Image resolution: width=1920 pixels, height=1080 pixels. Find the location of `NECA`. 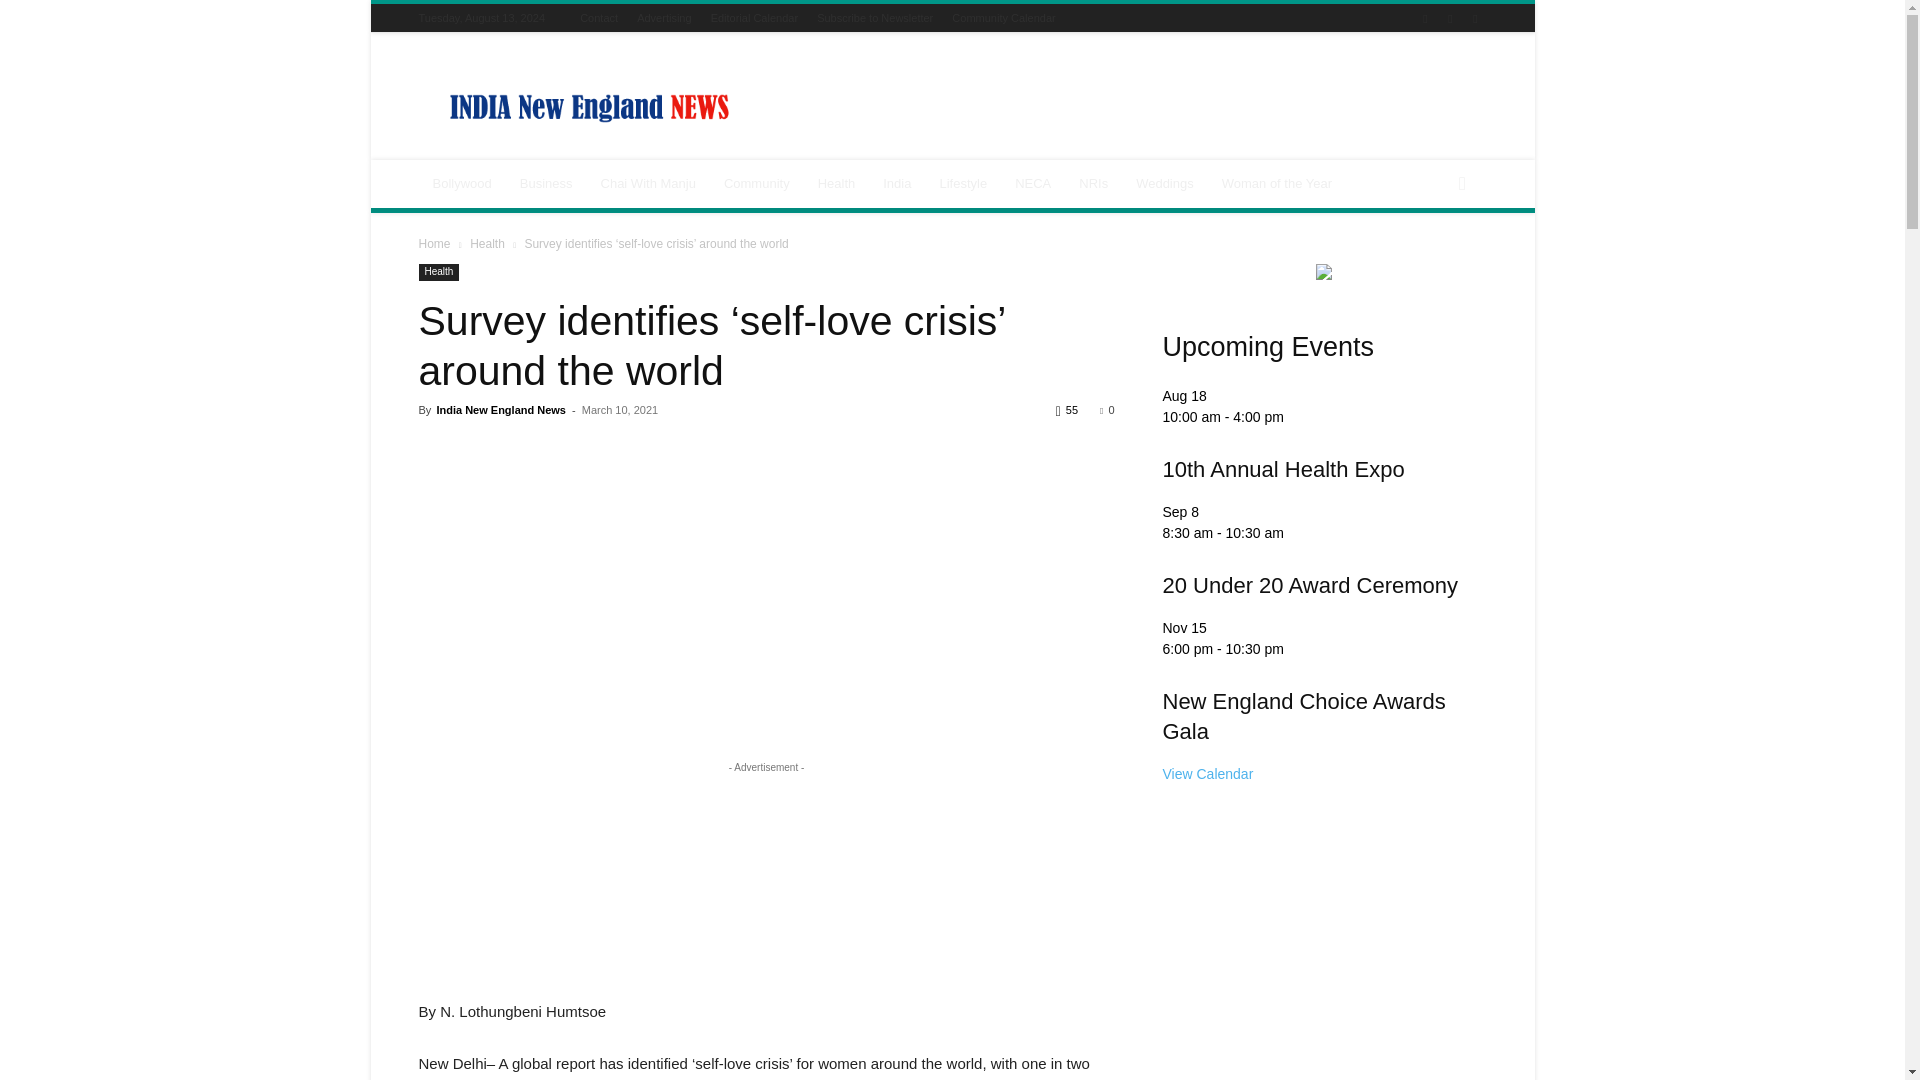

NECA is located at coordinates (1032, 184).